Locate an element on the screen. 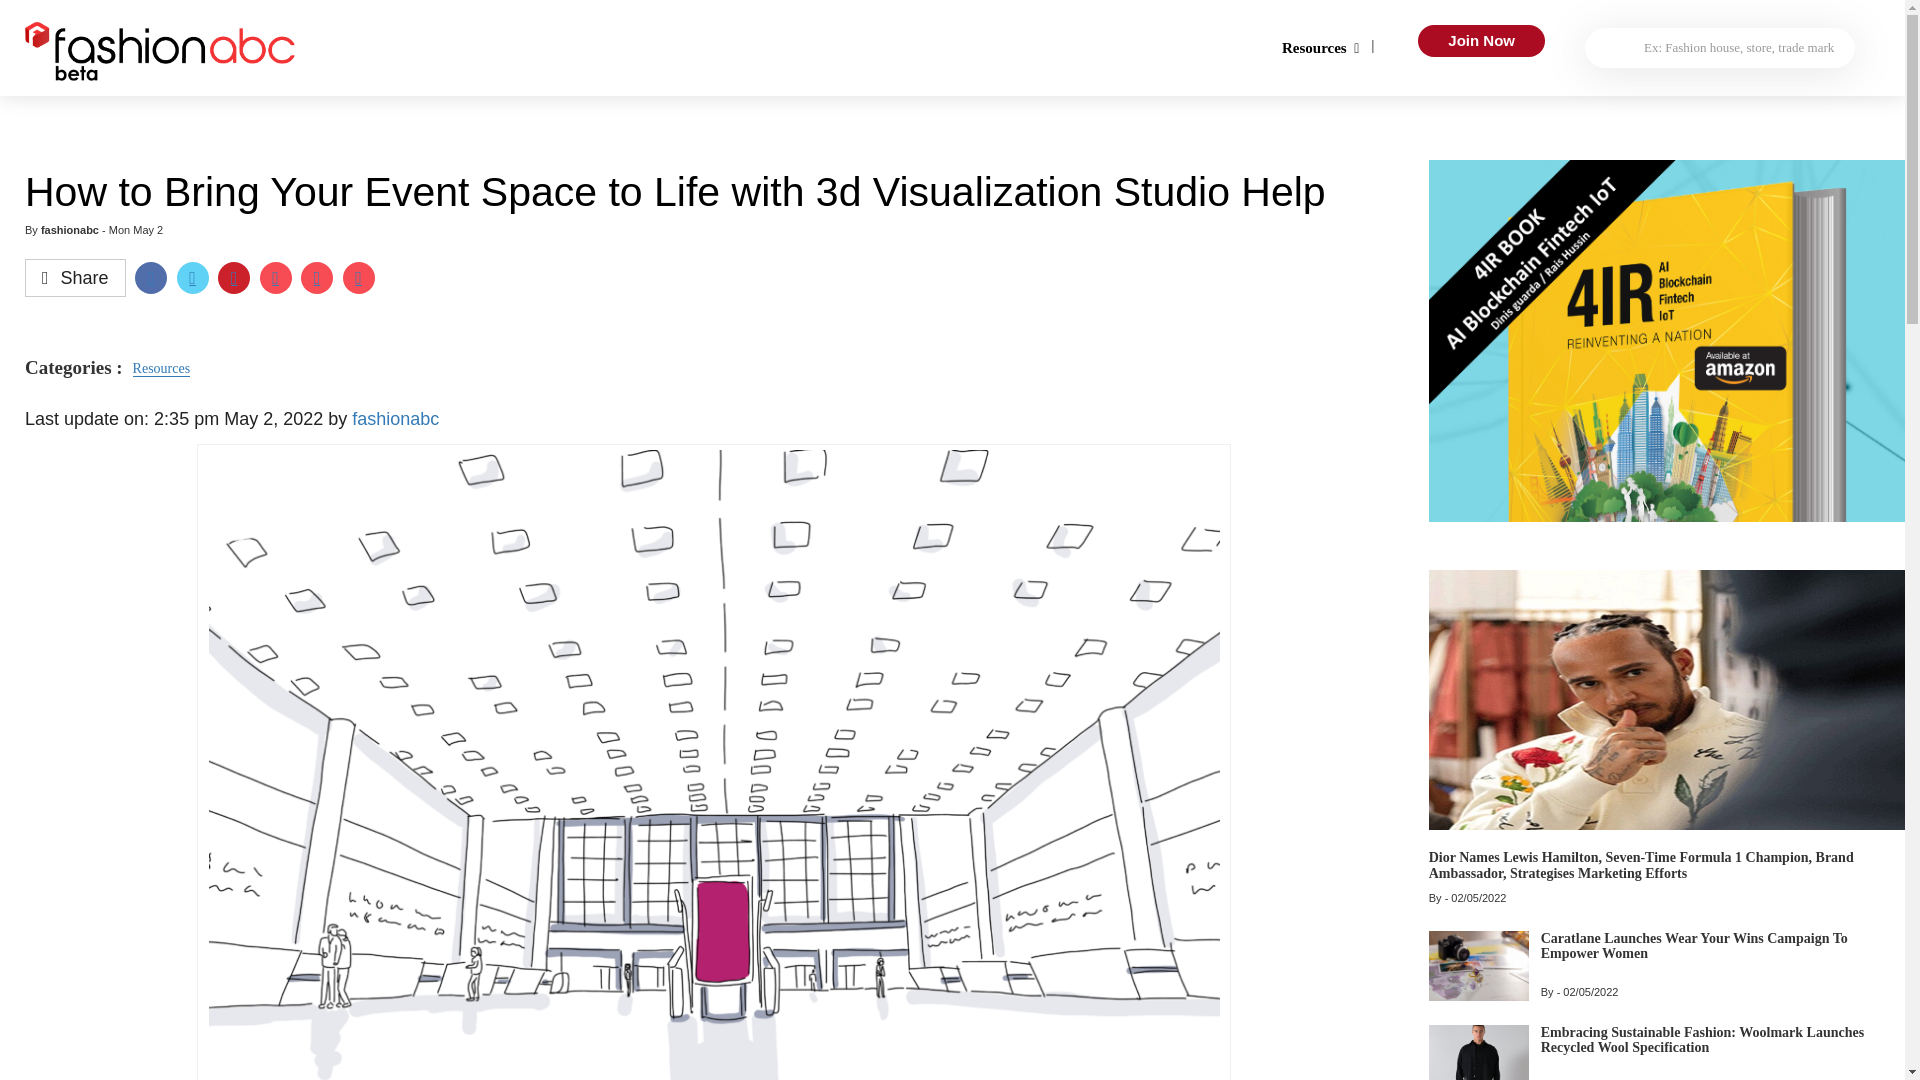  Resources is located at coordinates (1314, 48).